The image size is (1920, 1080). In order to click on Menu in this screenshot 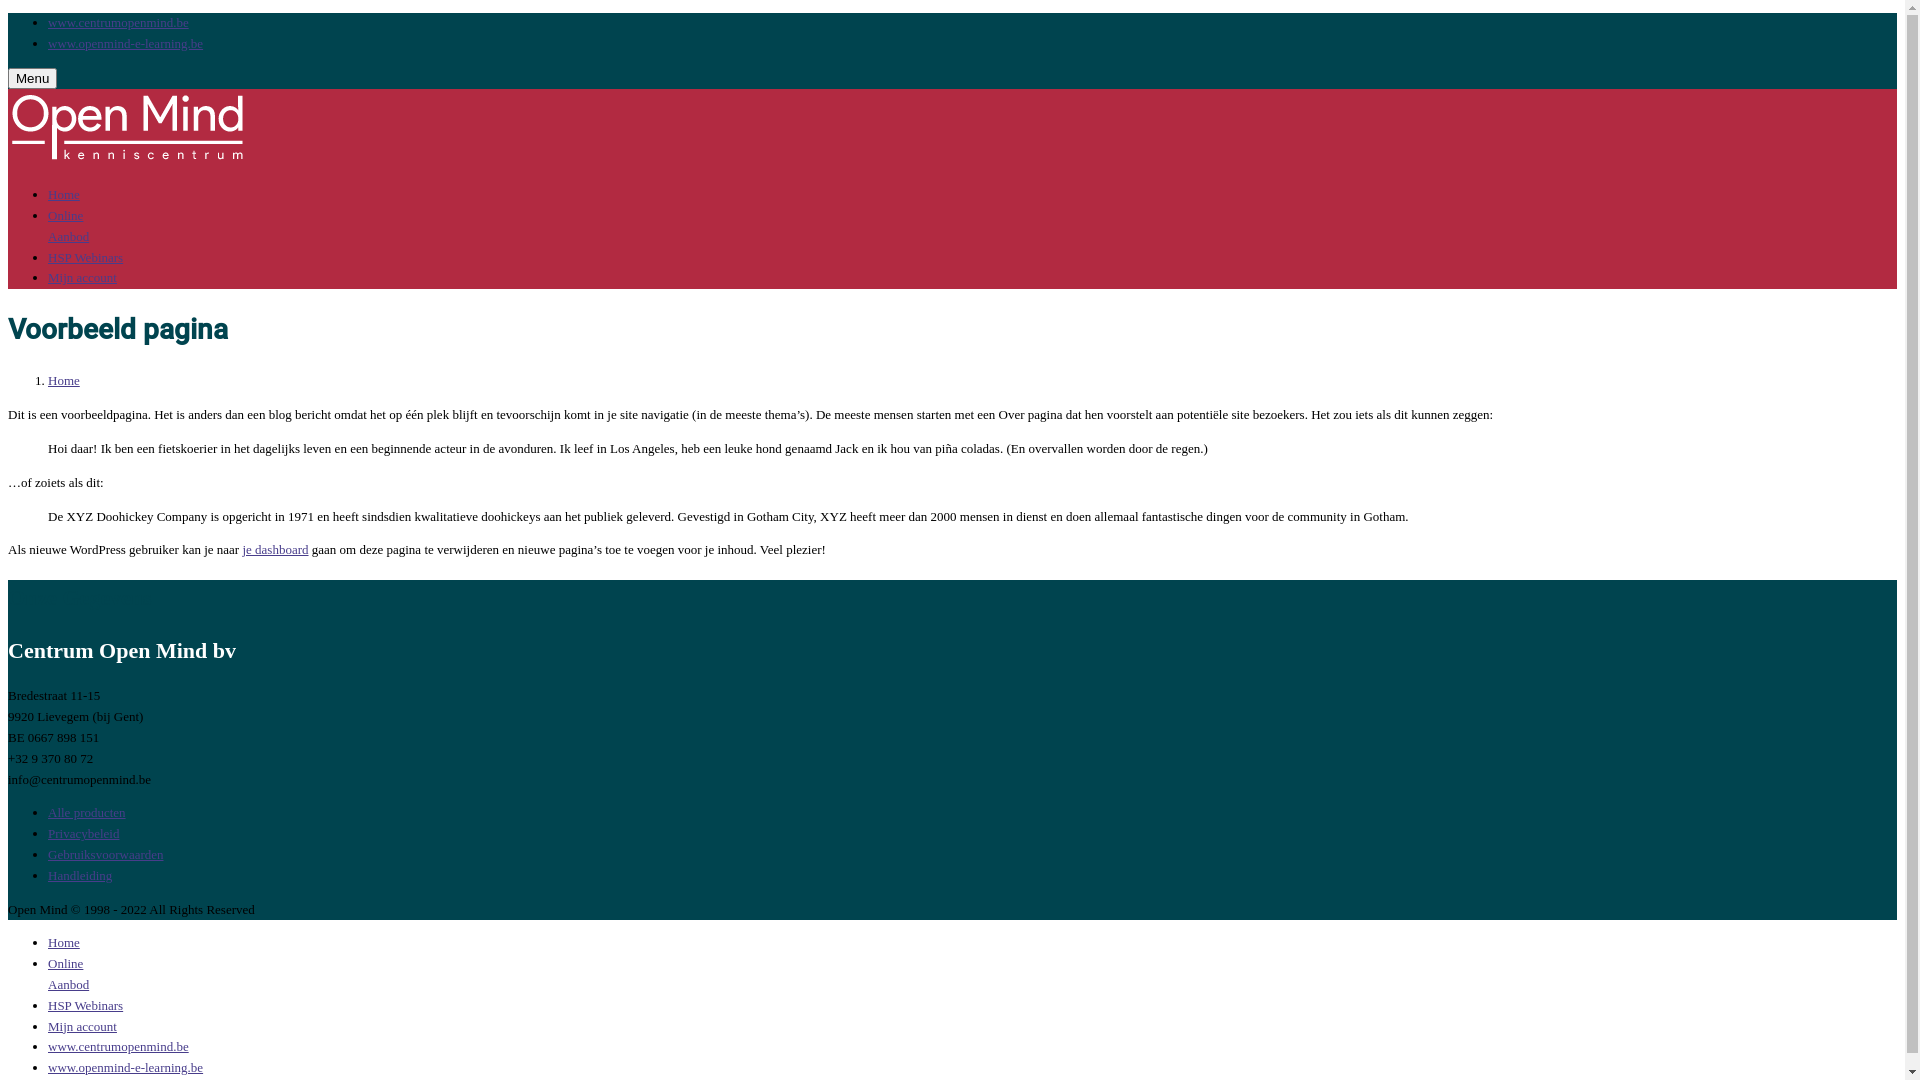, I will do `click(32, 78)`.